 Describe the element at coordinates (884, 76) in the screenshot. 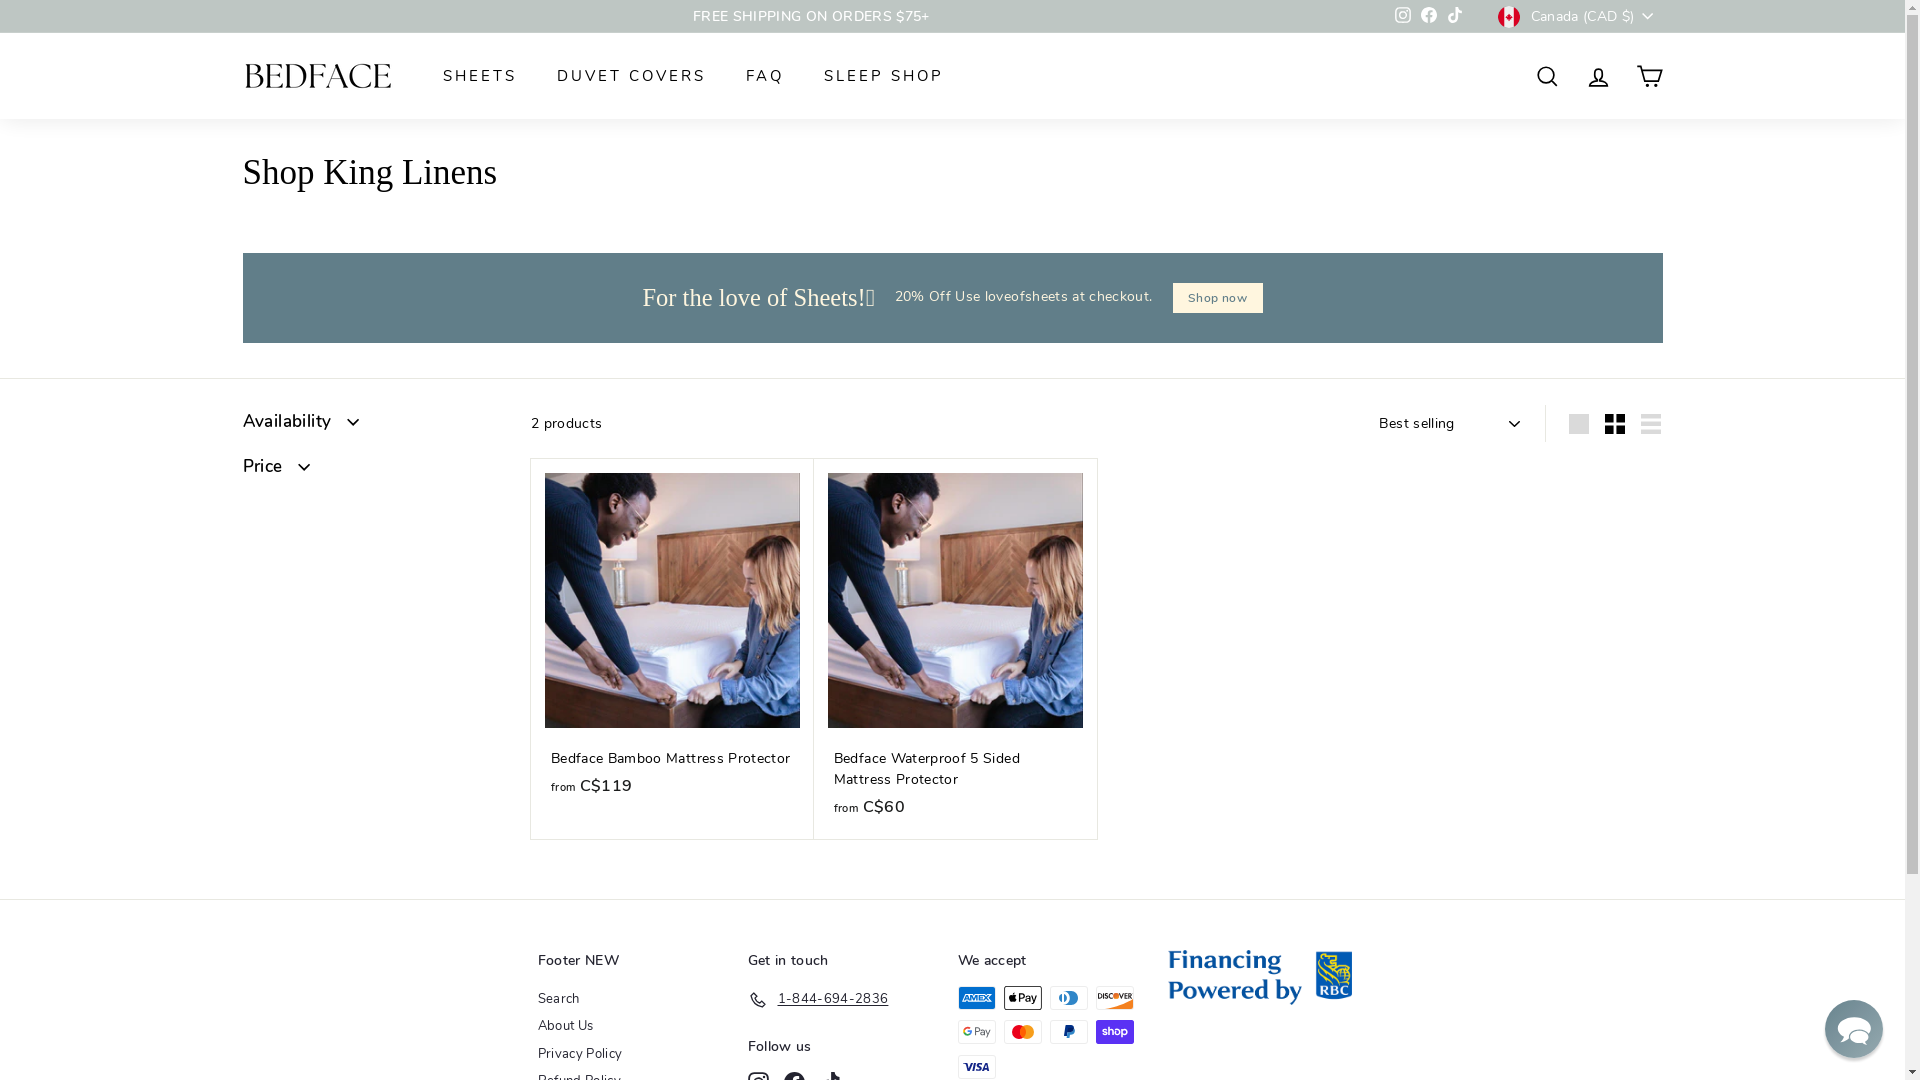

I see `SLEEP SHOP` at that location.